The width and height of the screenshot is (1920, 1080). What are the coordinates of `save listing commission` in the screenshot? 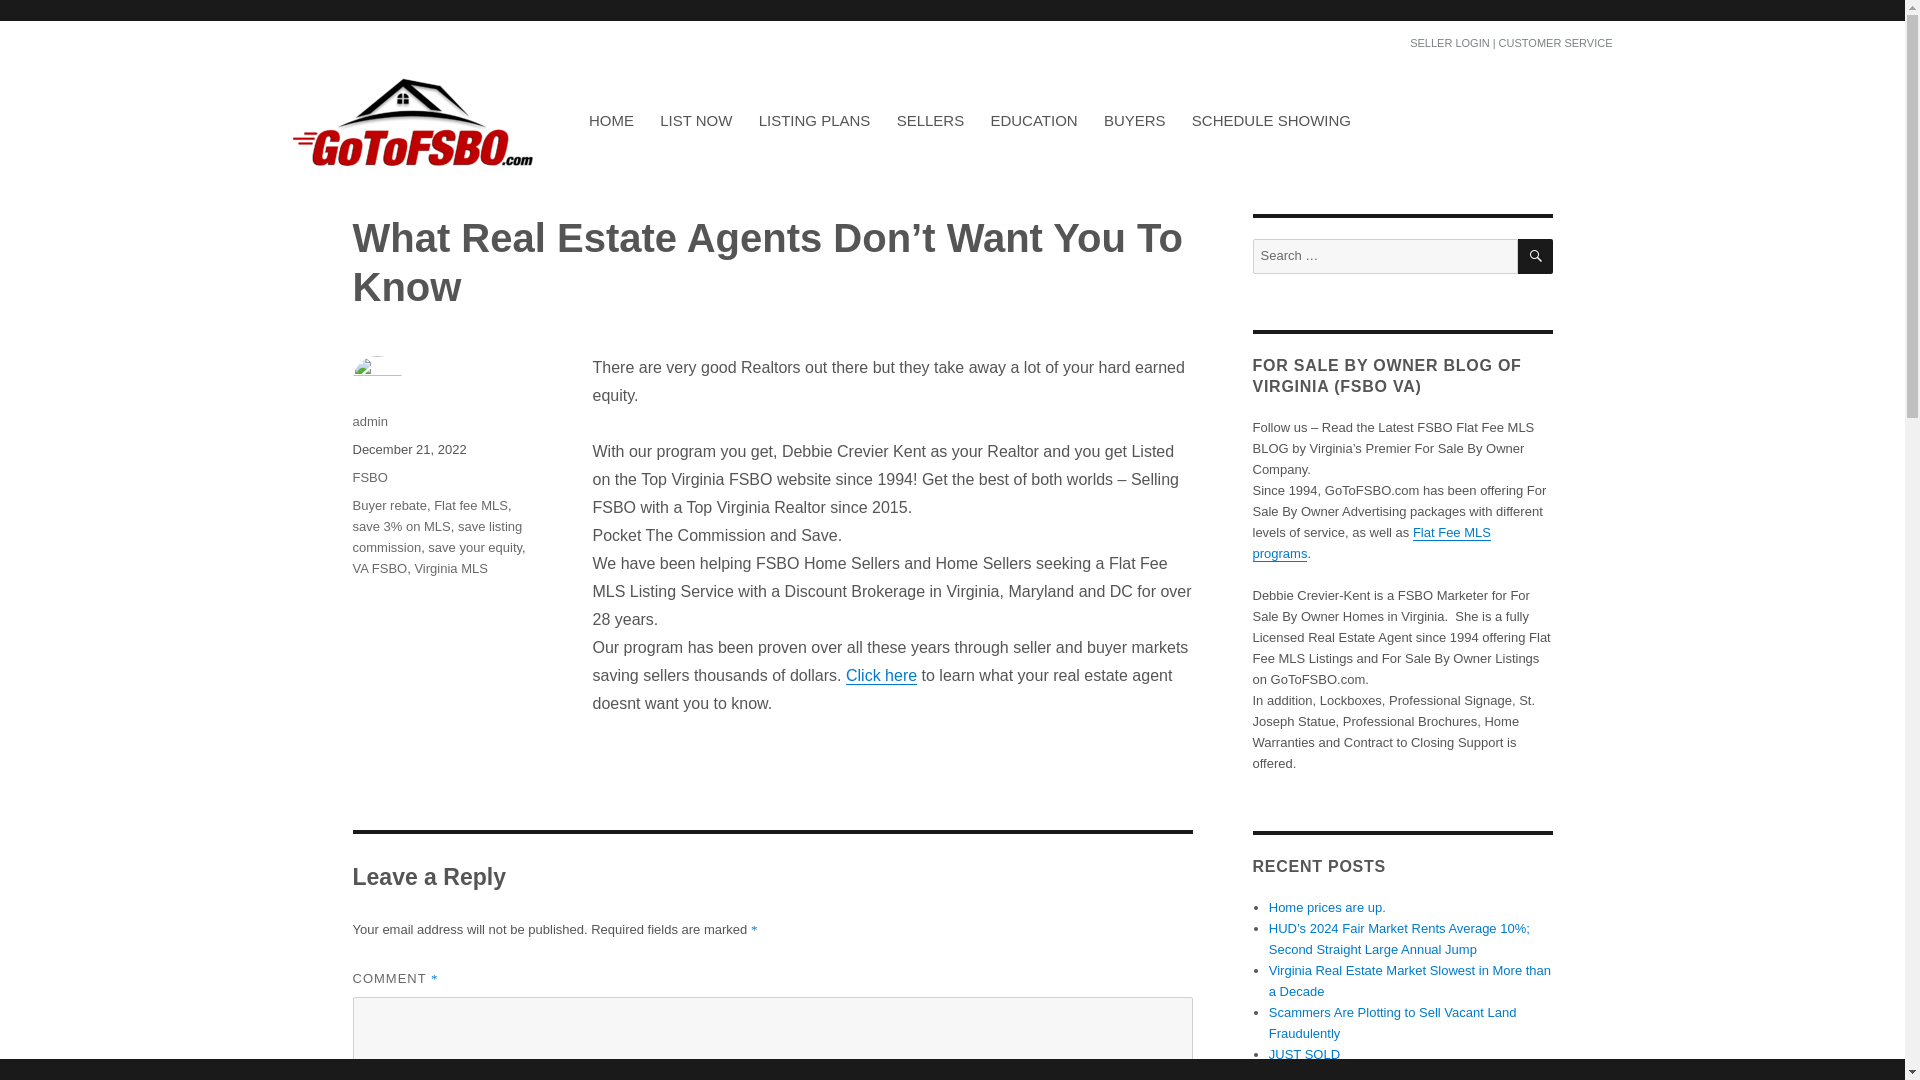 It's located at (436, 537).